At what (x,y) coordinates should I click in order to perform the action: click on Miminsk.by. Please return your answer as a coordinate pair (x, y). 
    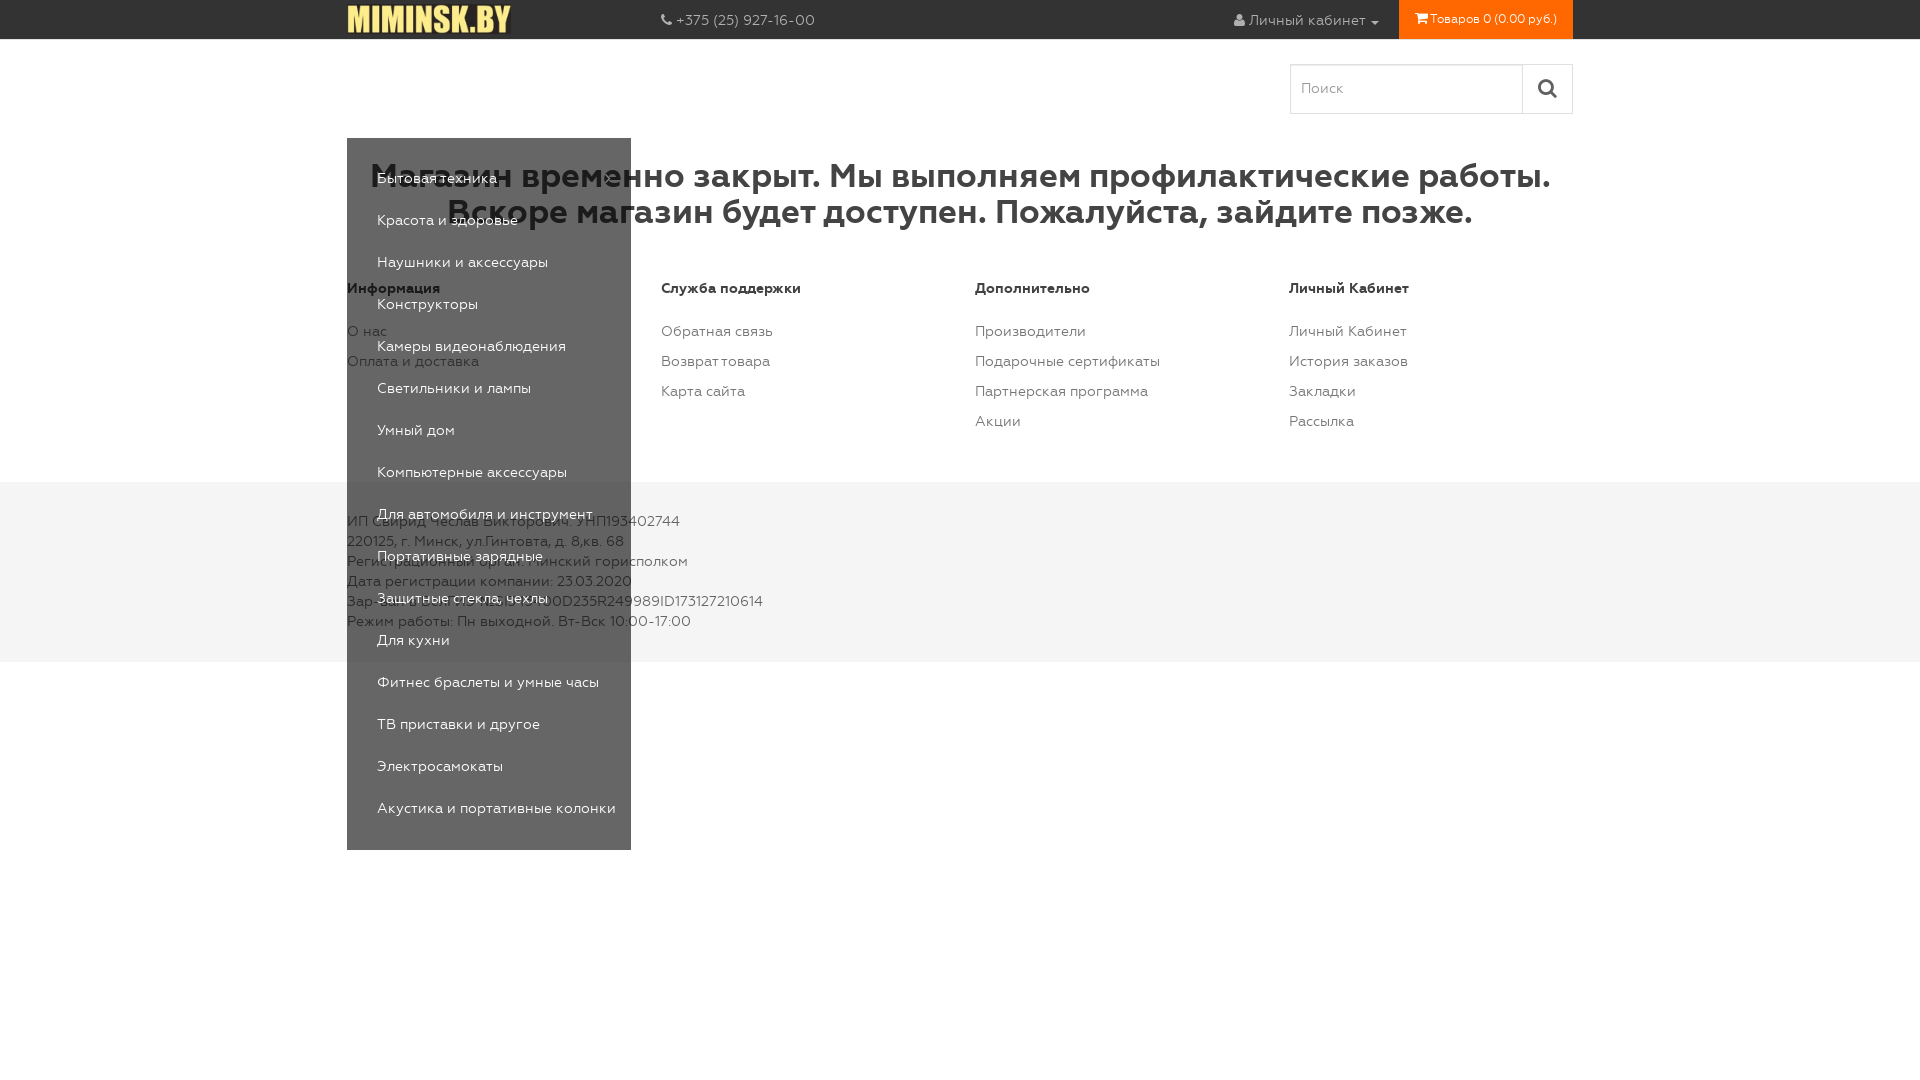
    Looking at the image, I should click on (429, 19).